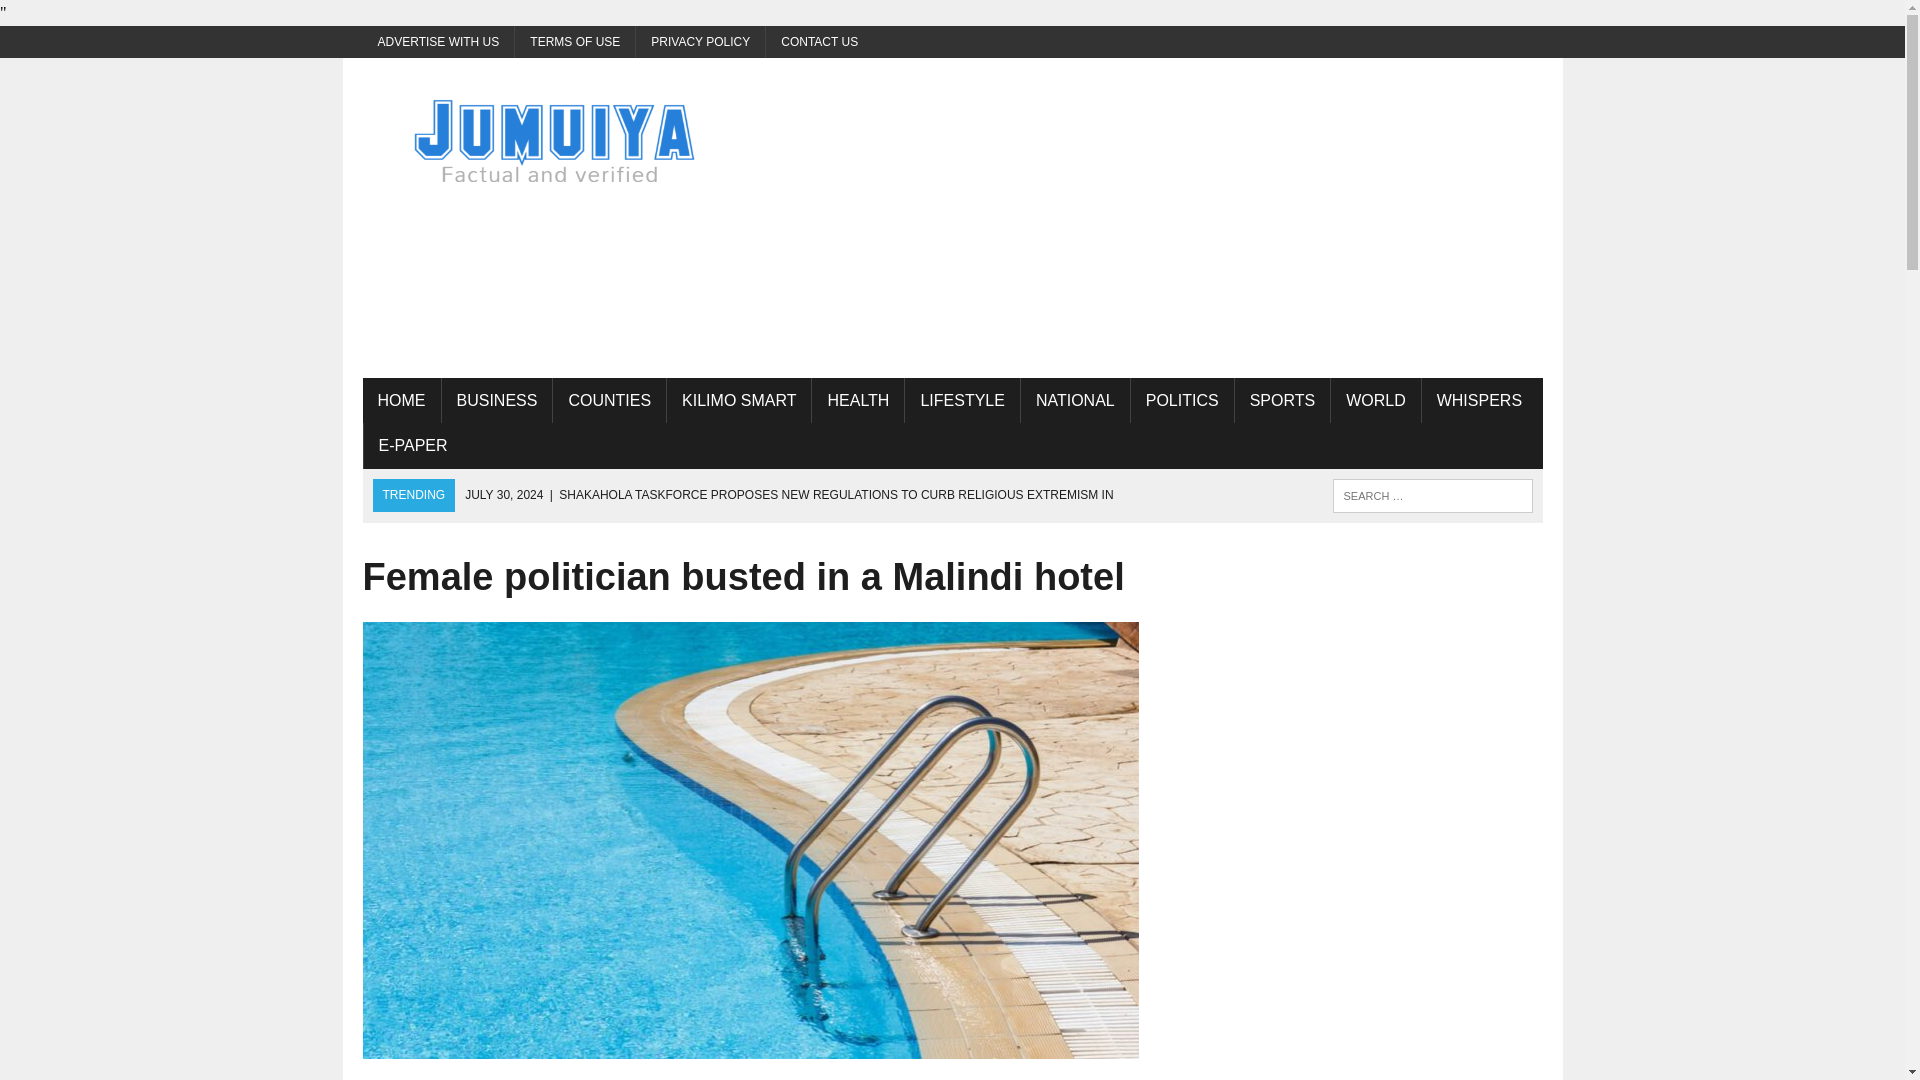 This screenshot has width=1920, height=1080. I want to click on COUNTIES, so click(609, 401).